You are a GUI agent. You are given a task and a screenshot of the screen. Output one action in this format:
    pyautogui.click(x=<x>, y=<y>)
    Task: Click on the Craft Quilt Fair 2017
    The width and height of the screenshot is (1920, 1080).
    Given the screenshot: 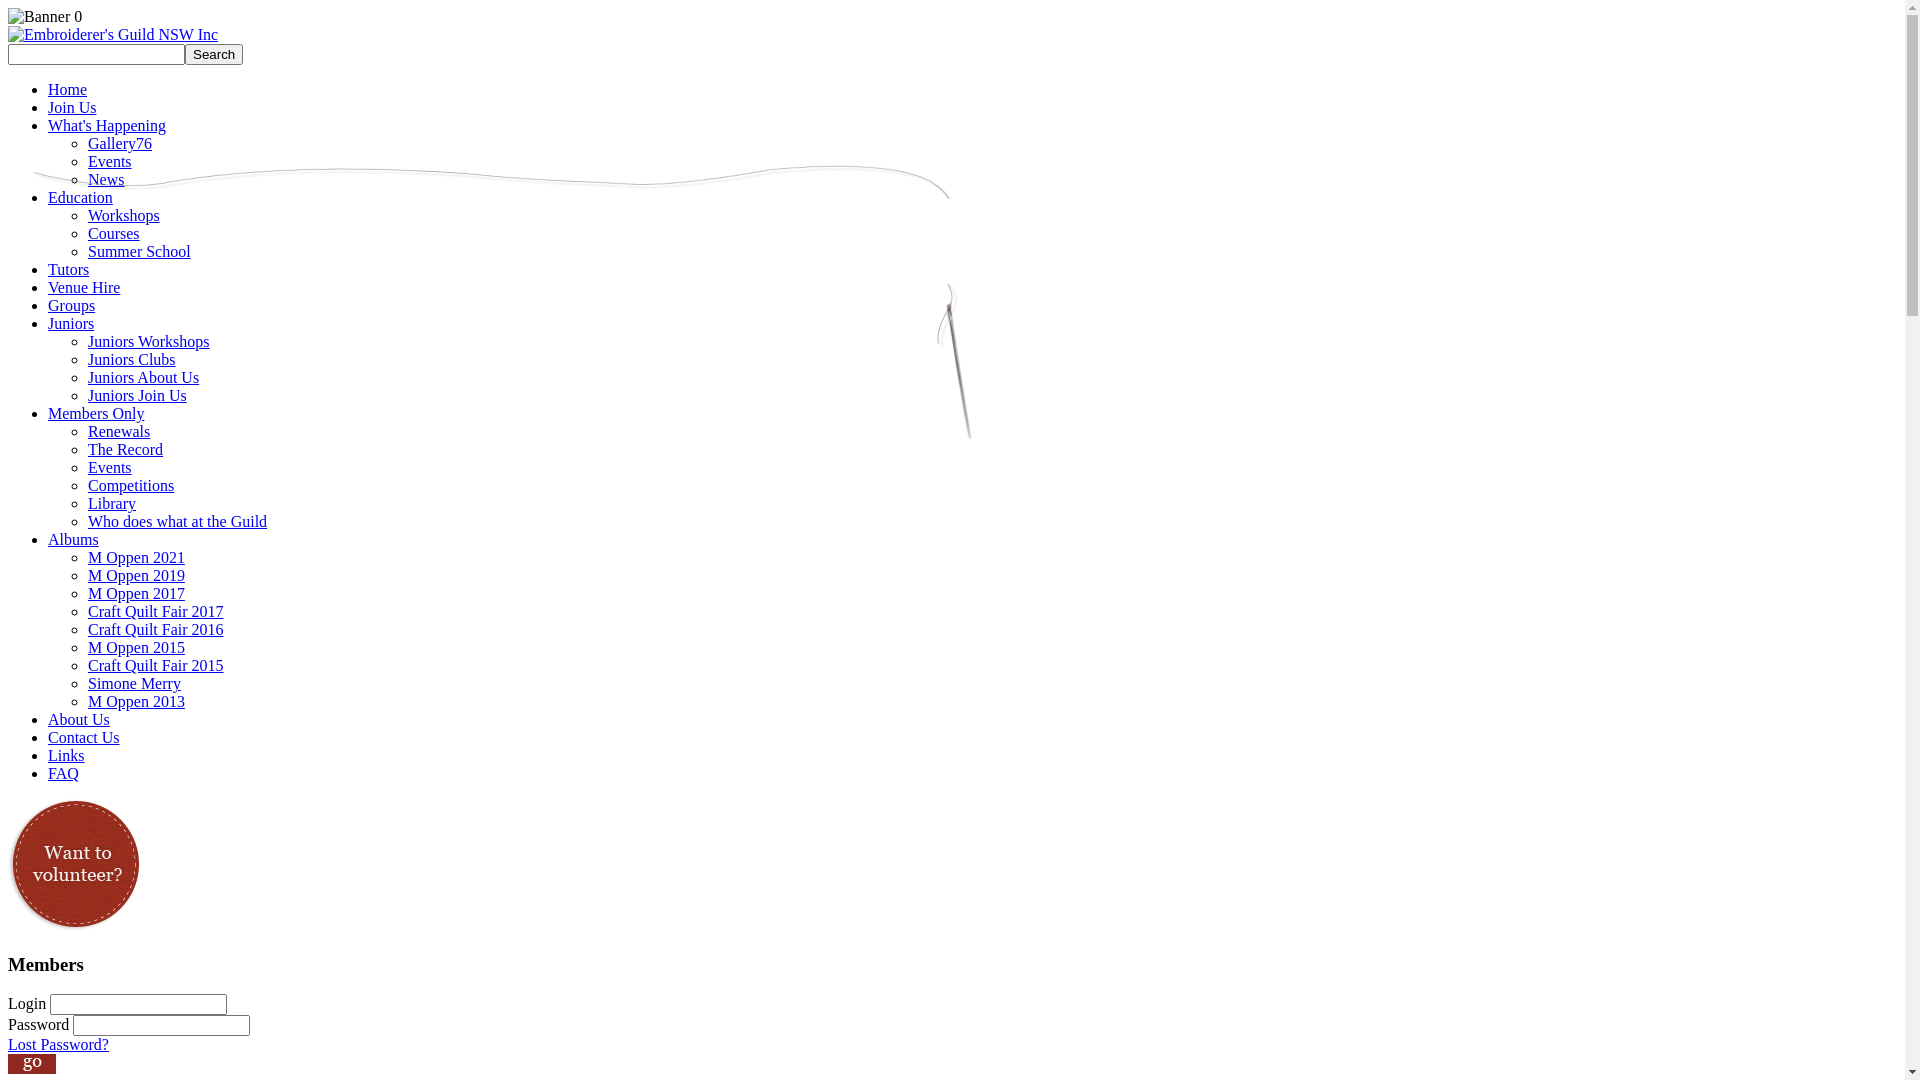 What is the action you would take?
    pyautogui.click(x=156, y=612)
    